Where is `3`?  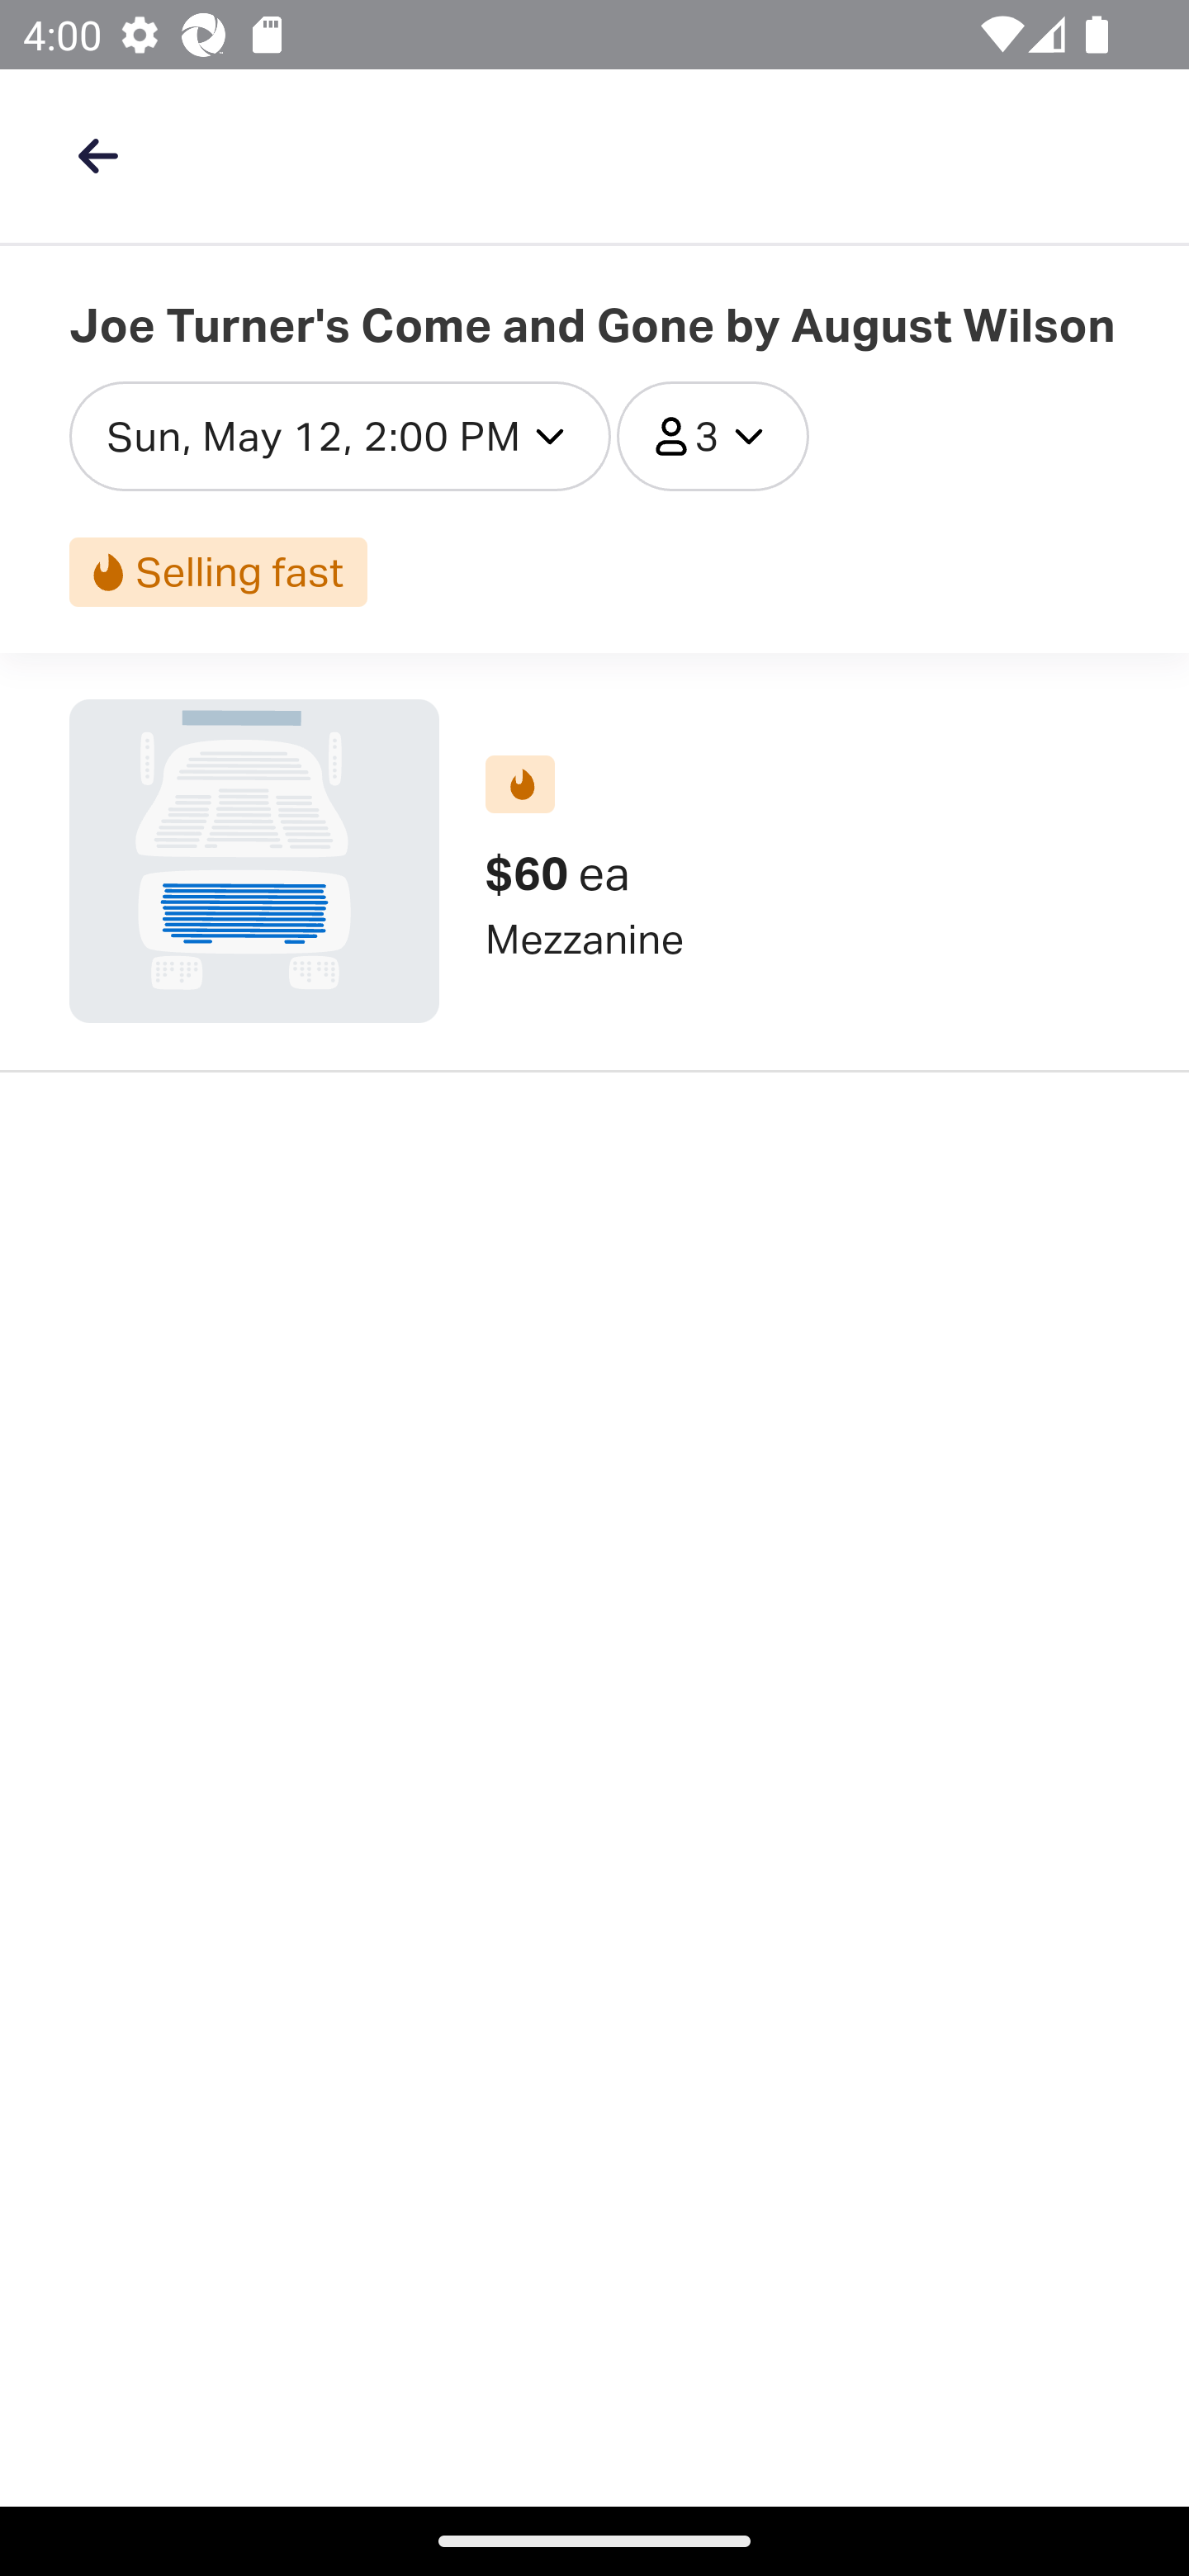 3 is located at coordinates (713, 436).